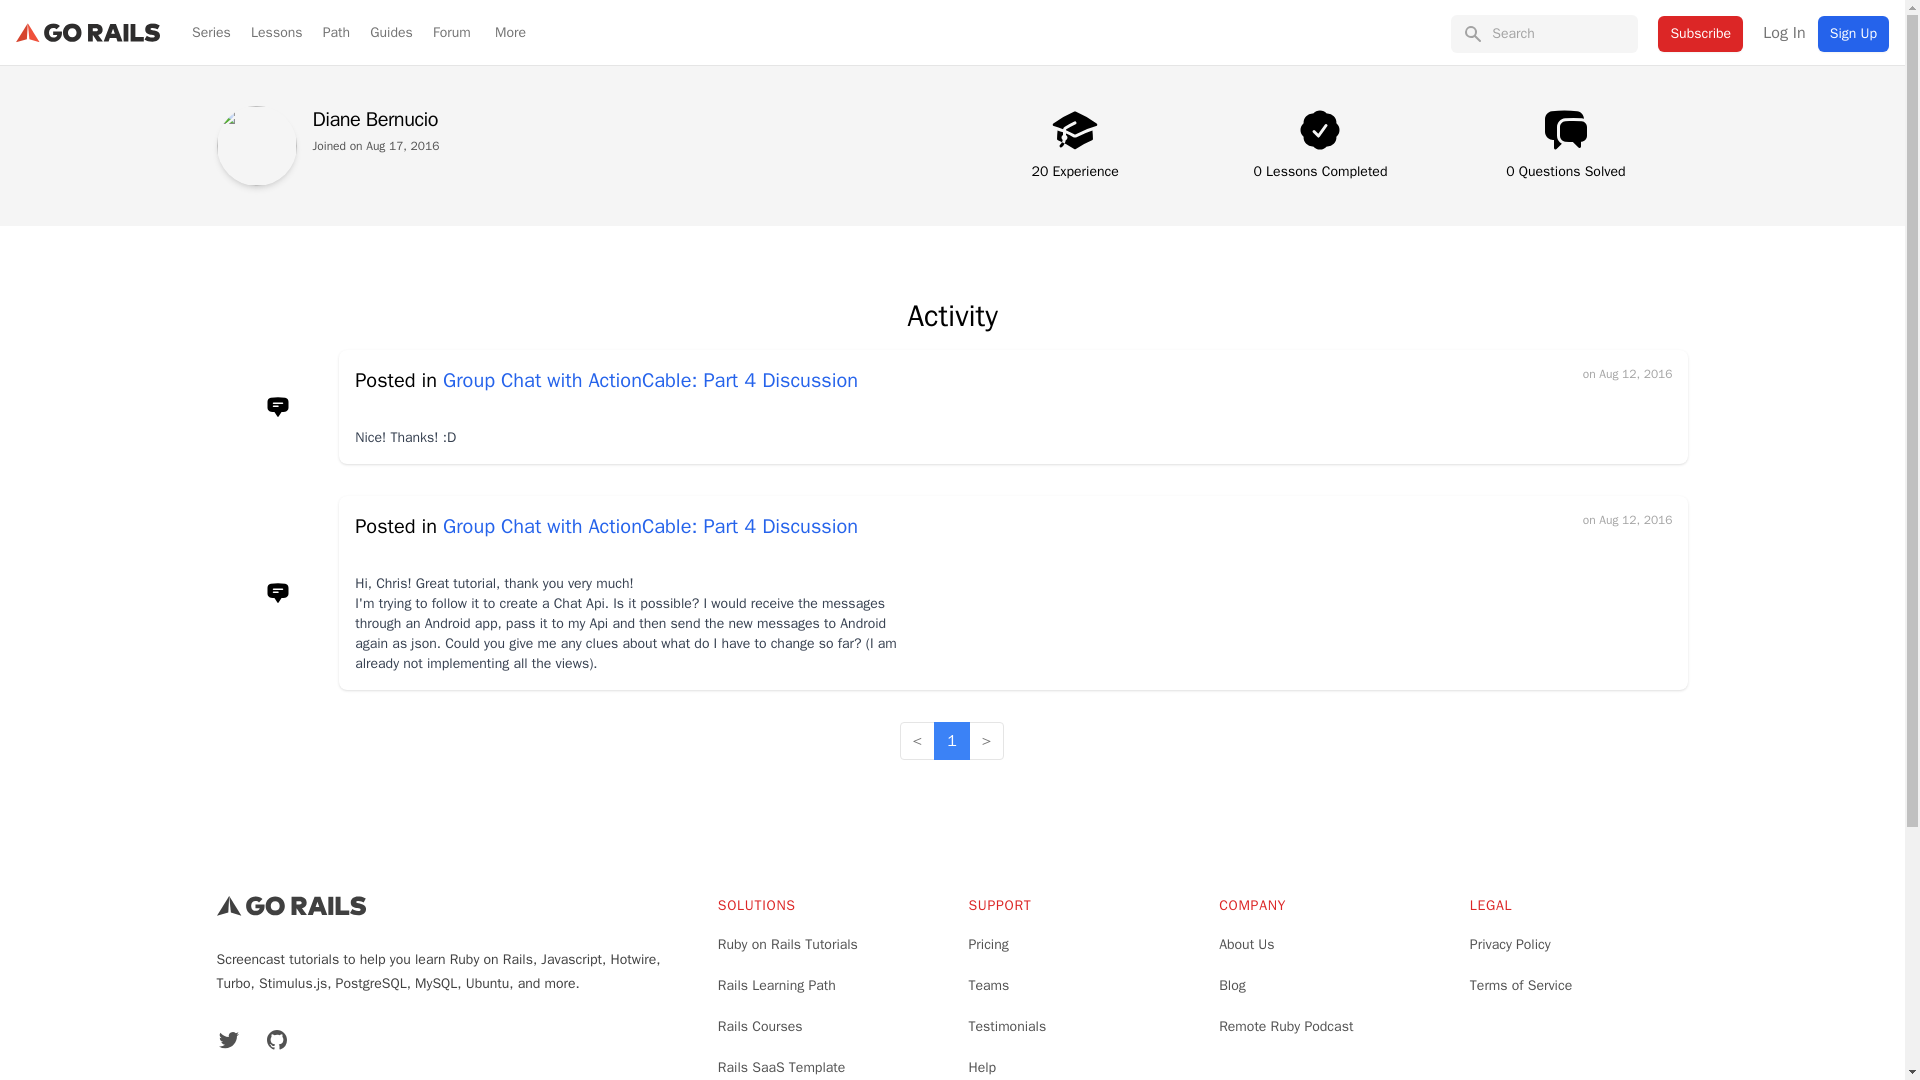  I want to click on GitHub, so click(276, 1040).